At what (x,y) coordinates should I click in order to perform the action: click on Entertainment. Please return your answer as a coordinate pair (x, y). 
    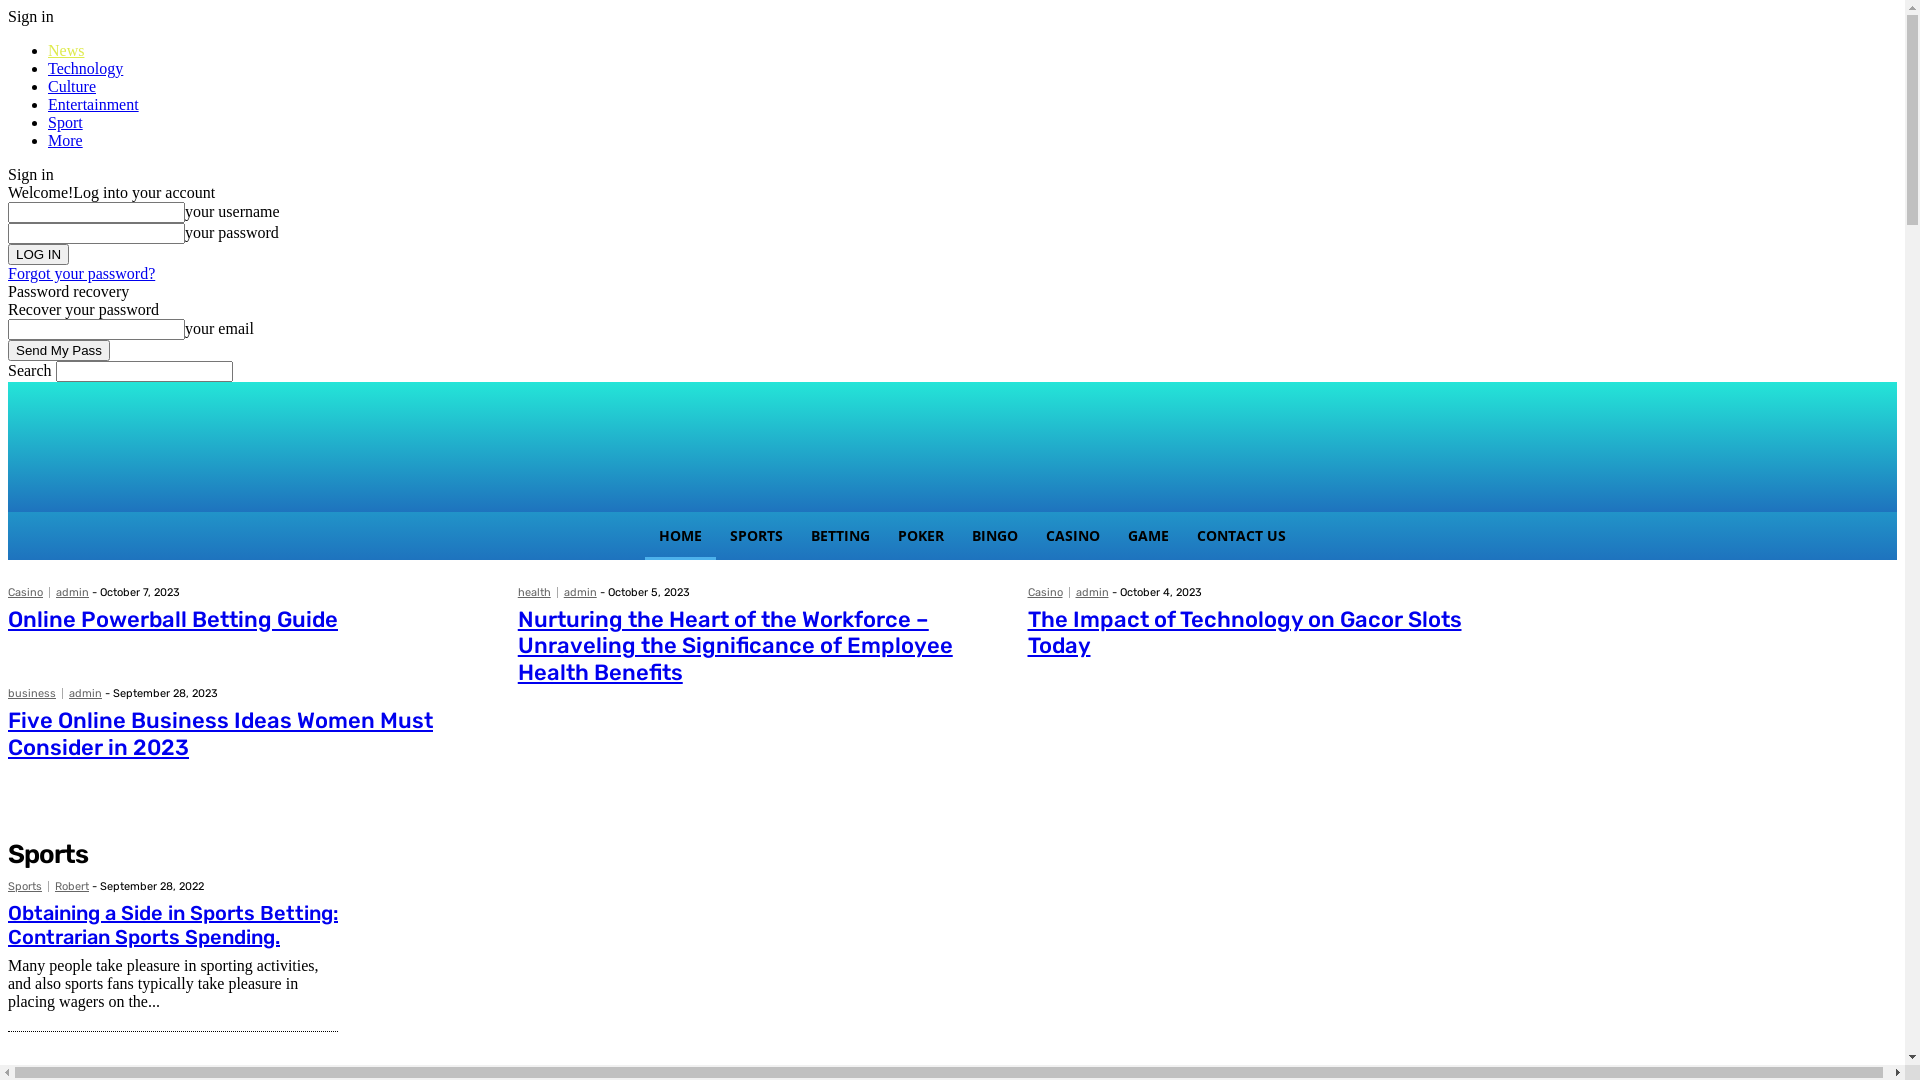
    Looking at the image, I should click on (94, 104).